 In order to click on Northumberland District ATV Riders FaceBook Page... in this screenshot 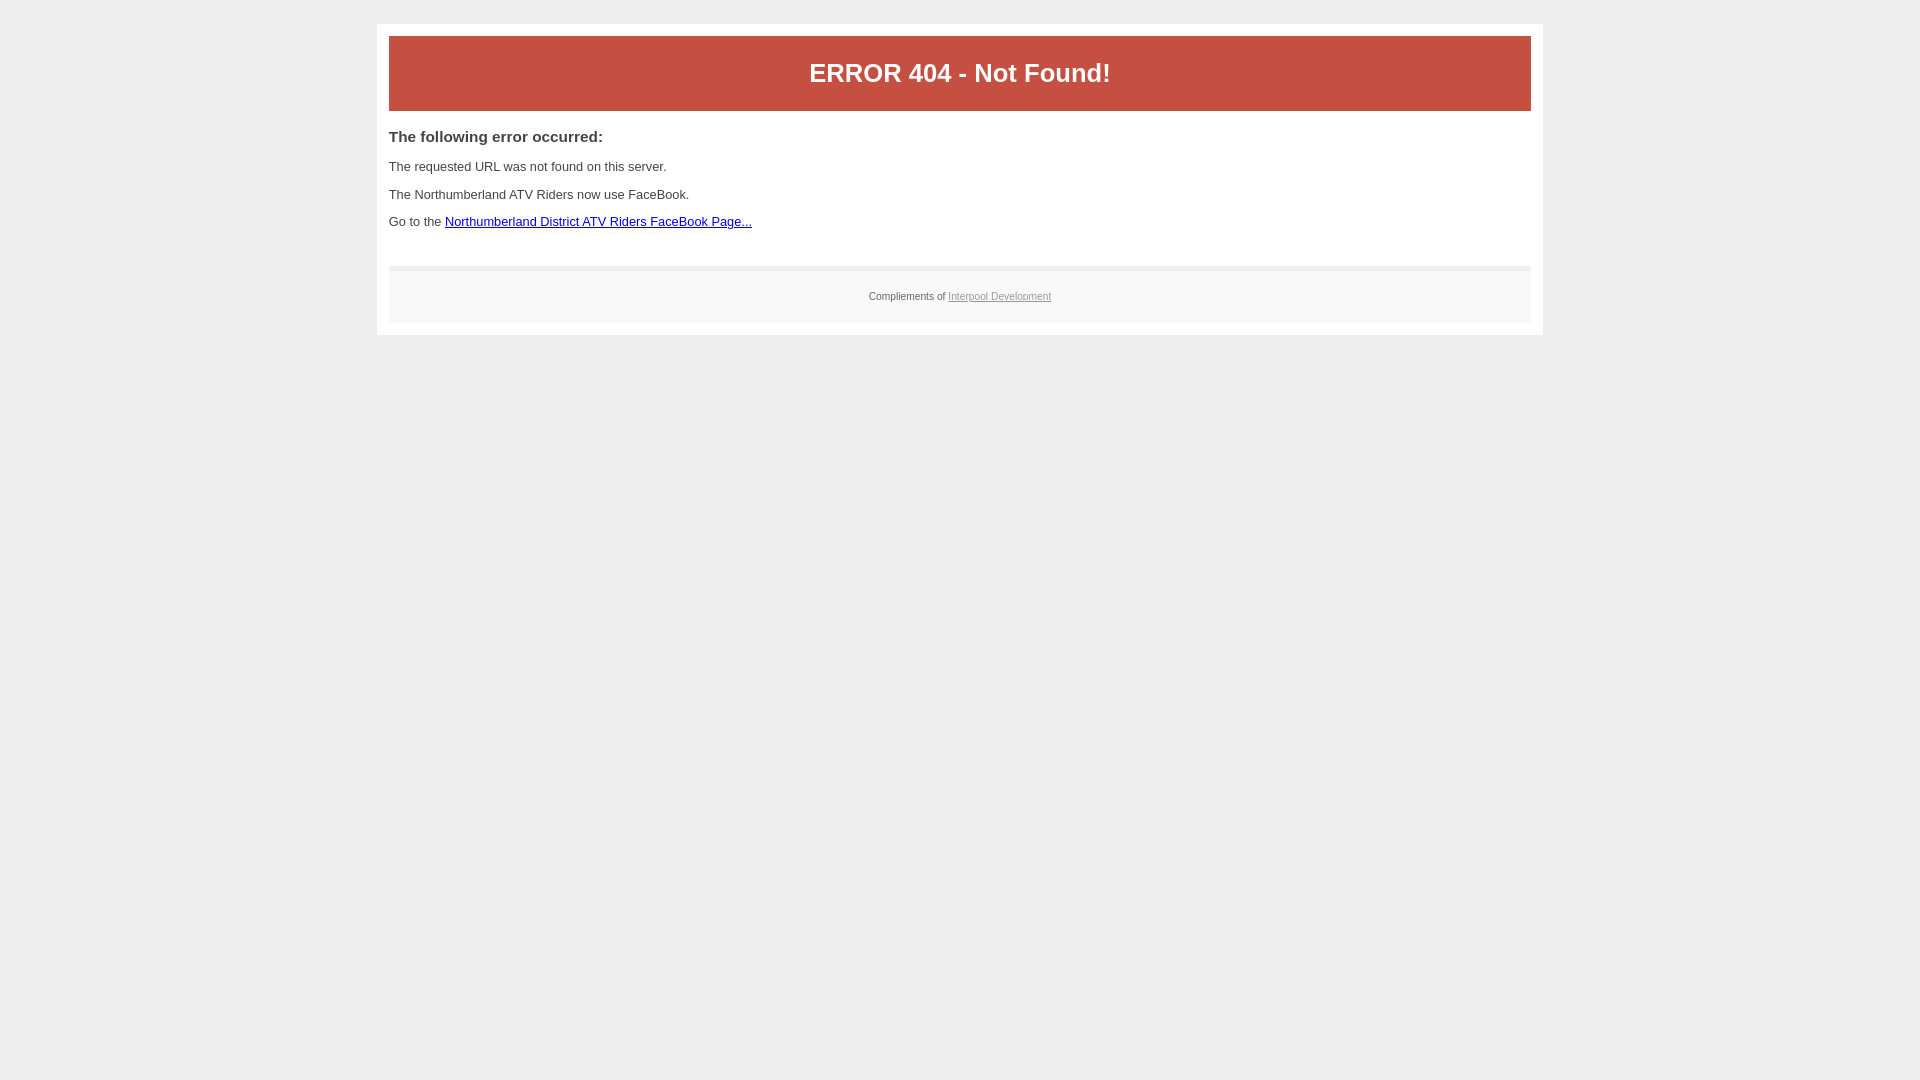, I will do `click(598, 220)`.